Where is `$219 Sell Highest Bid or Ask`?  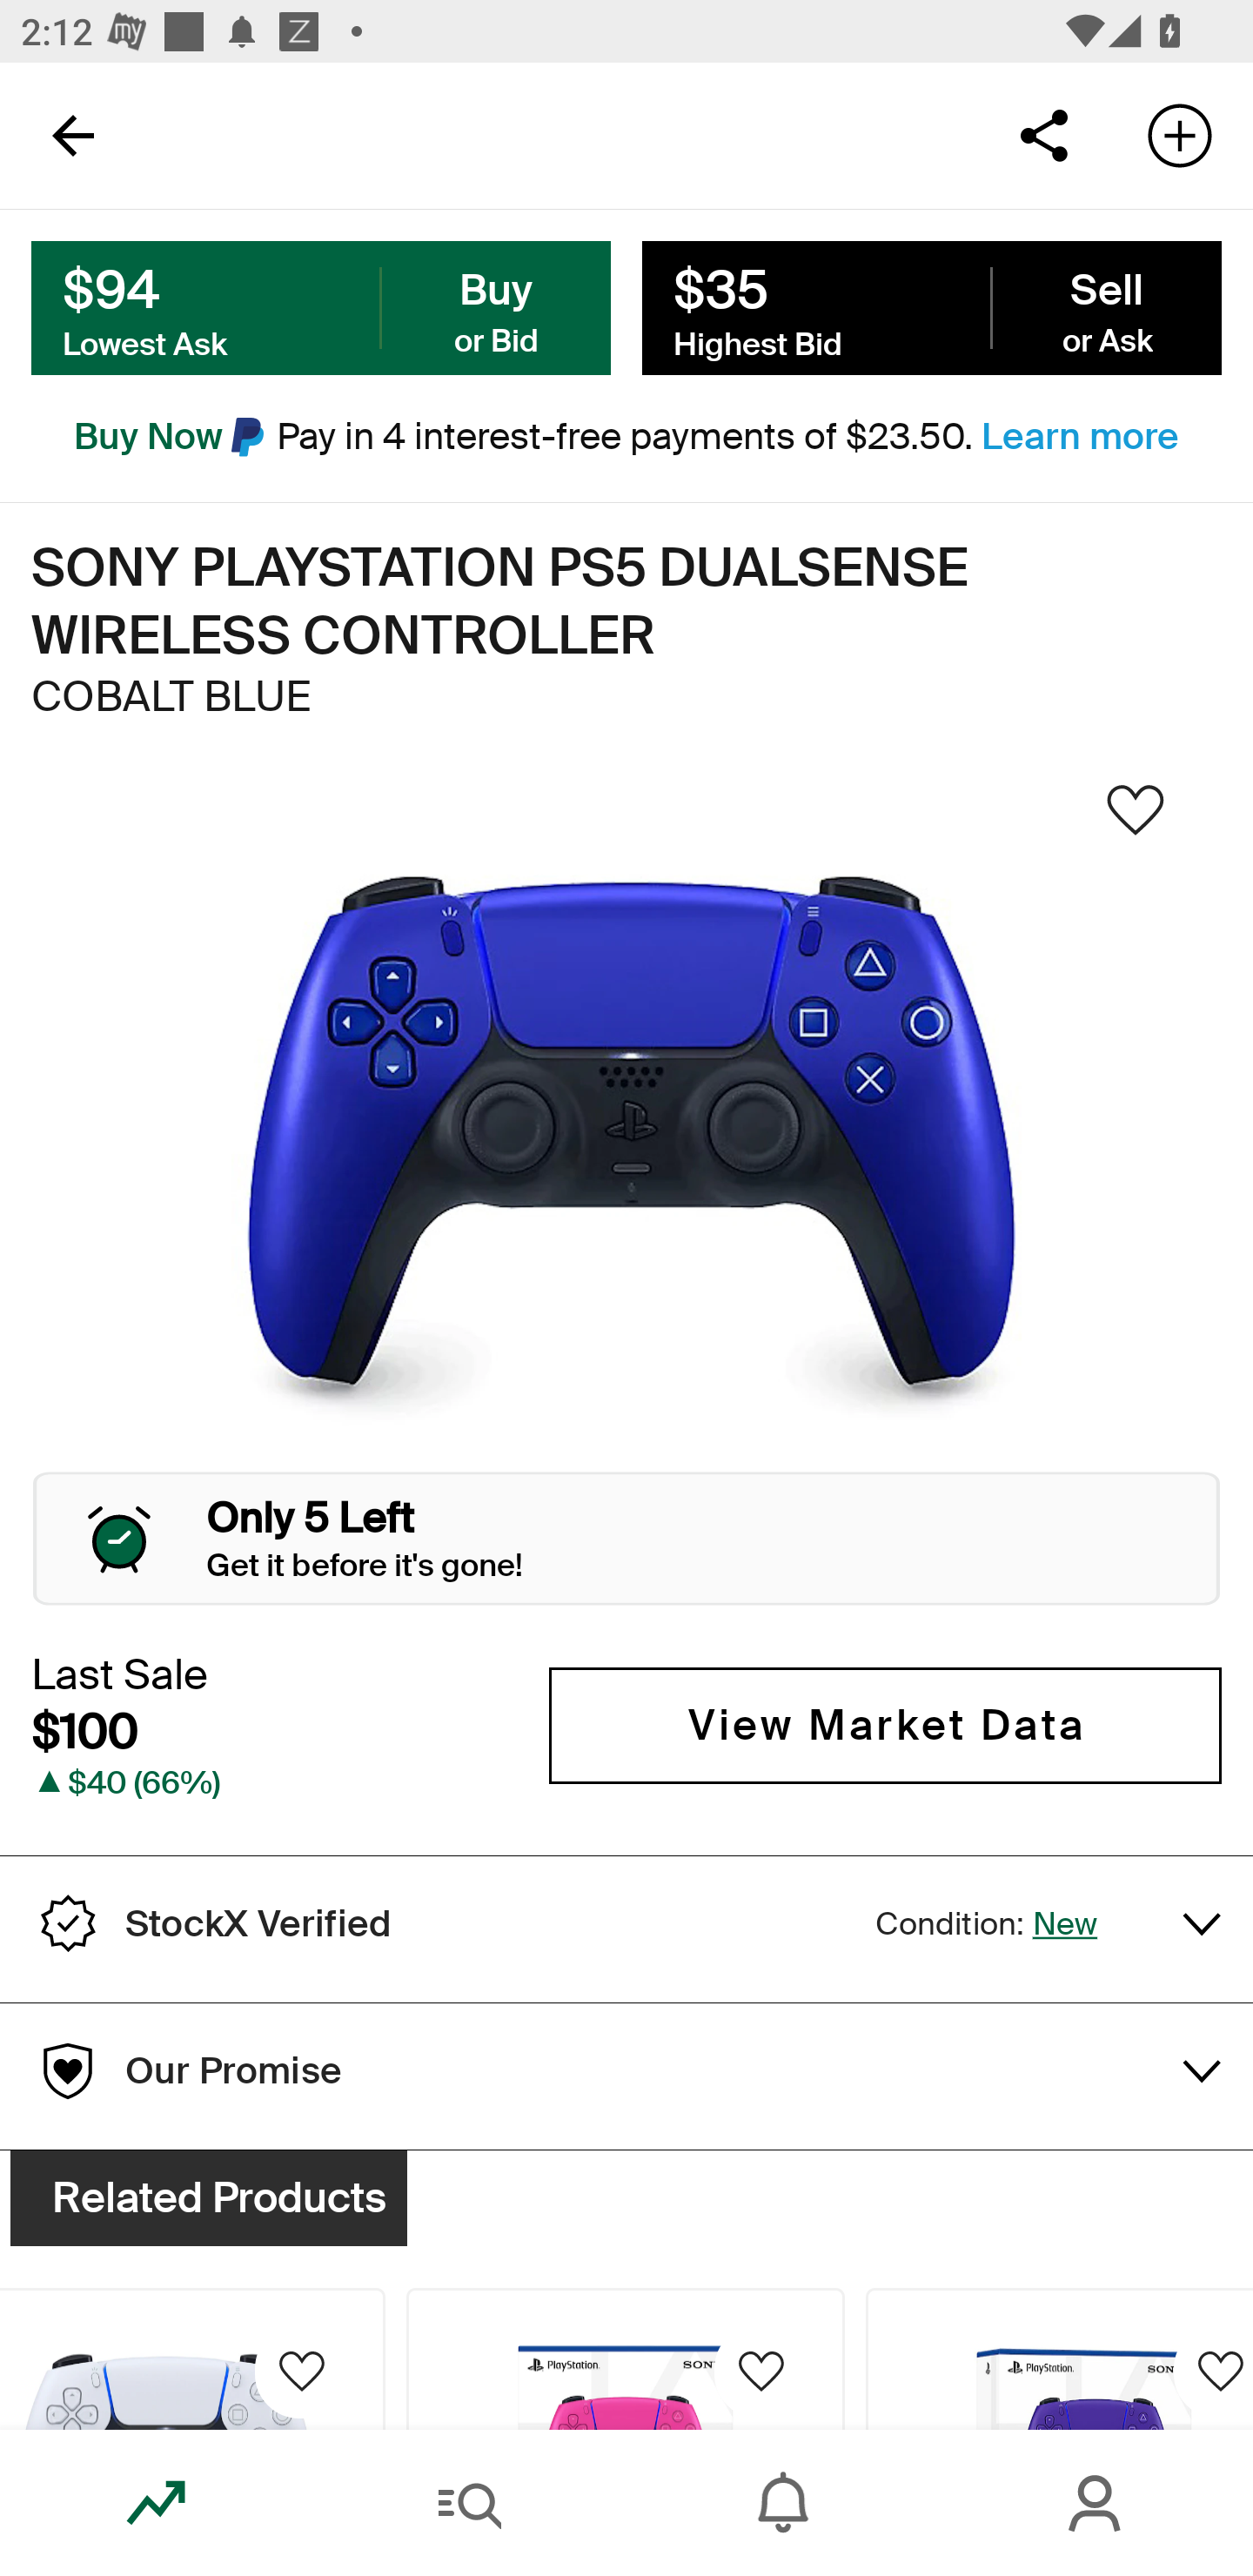 $219 Sell Highest Bid or Ask is located at coordinates (931, 309).